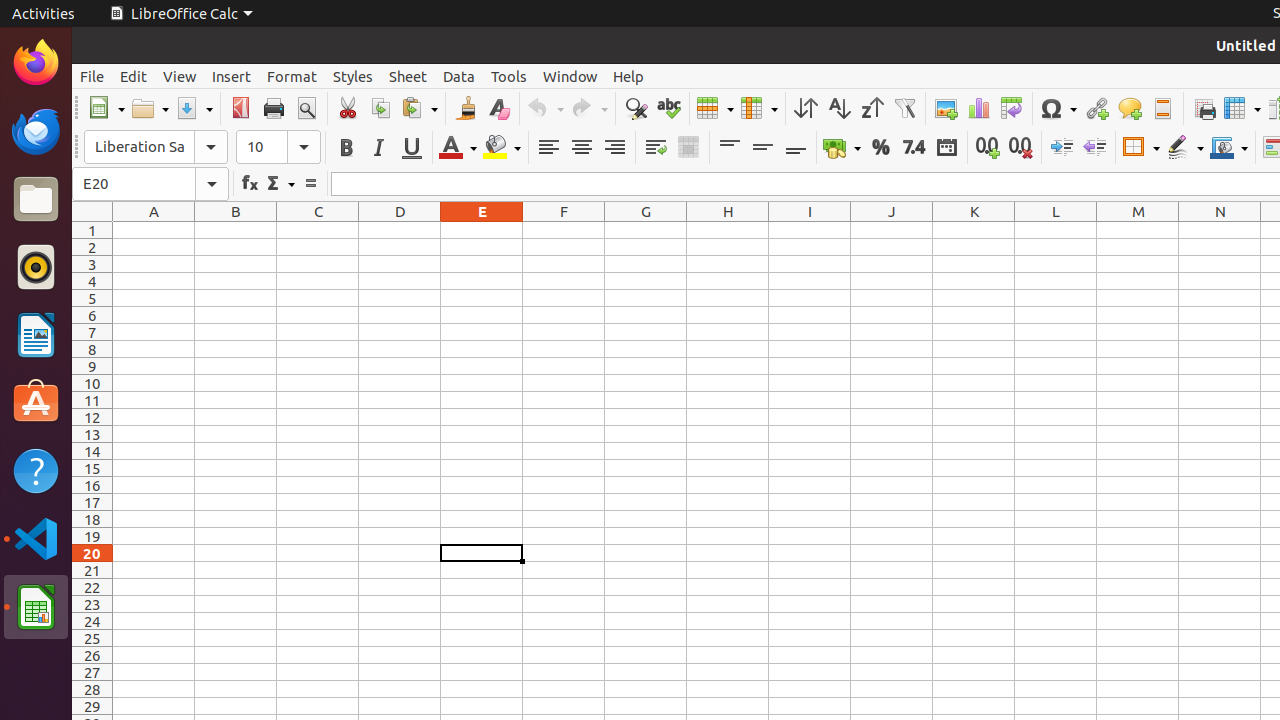 The height and width of the screenshot is (720, 1280). What do you see at coordinates (842, 148) in the screenshot?
I see `Currency` at bounding box center [842, 148].